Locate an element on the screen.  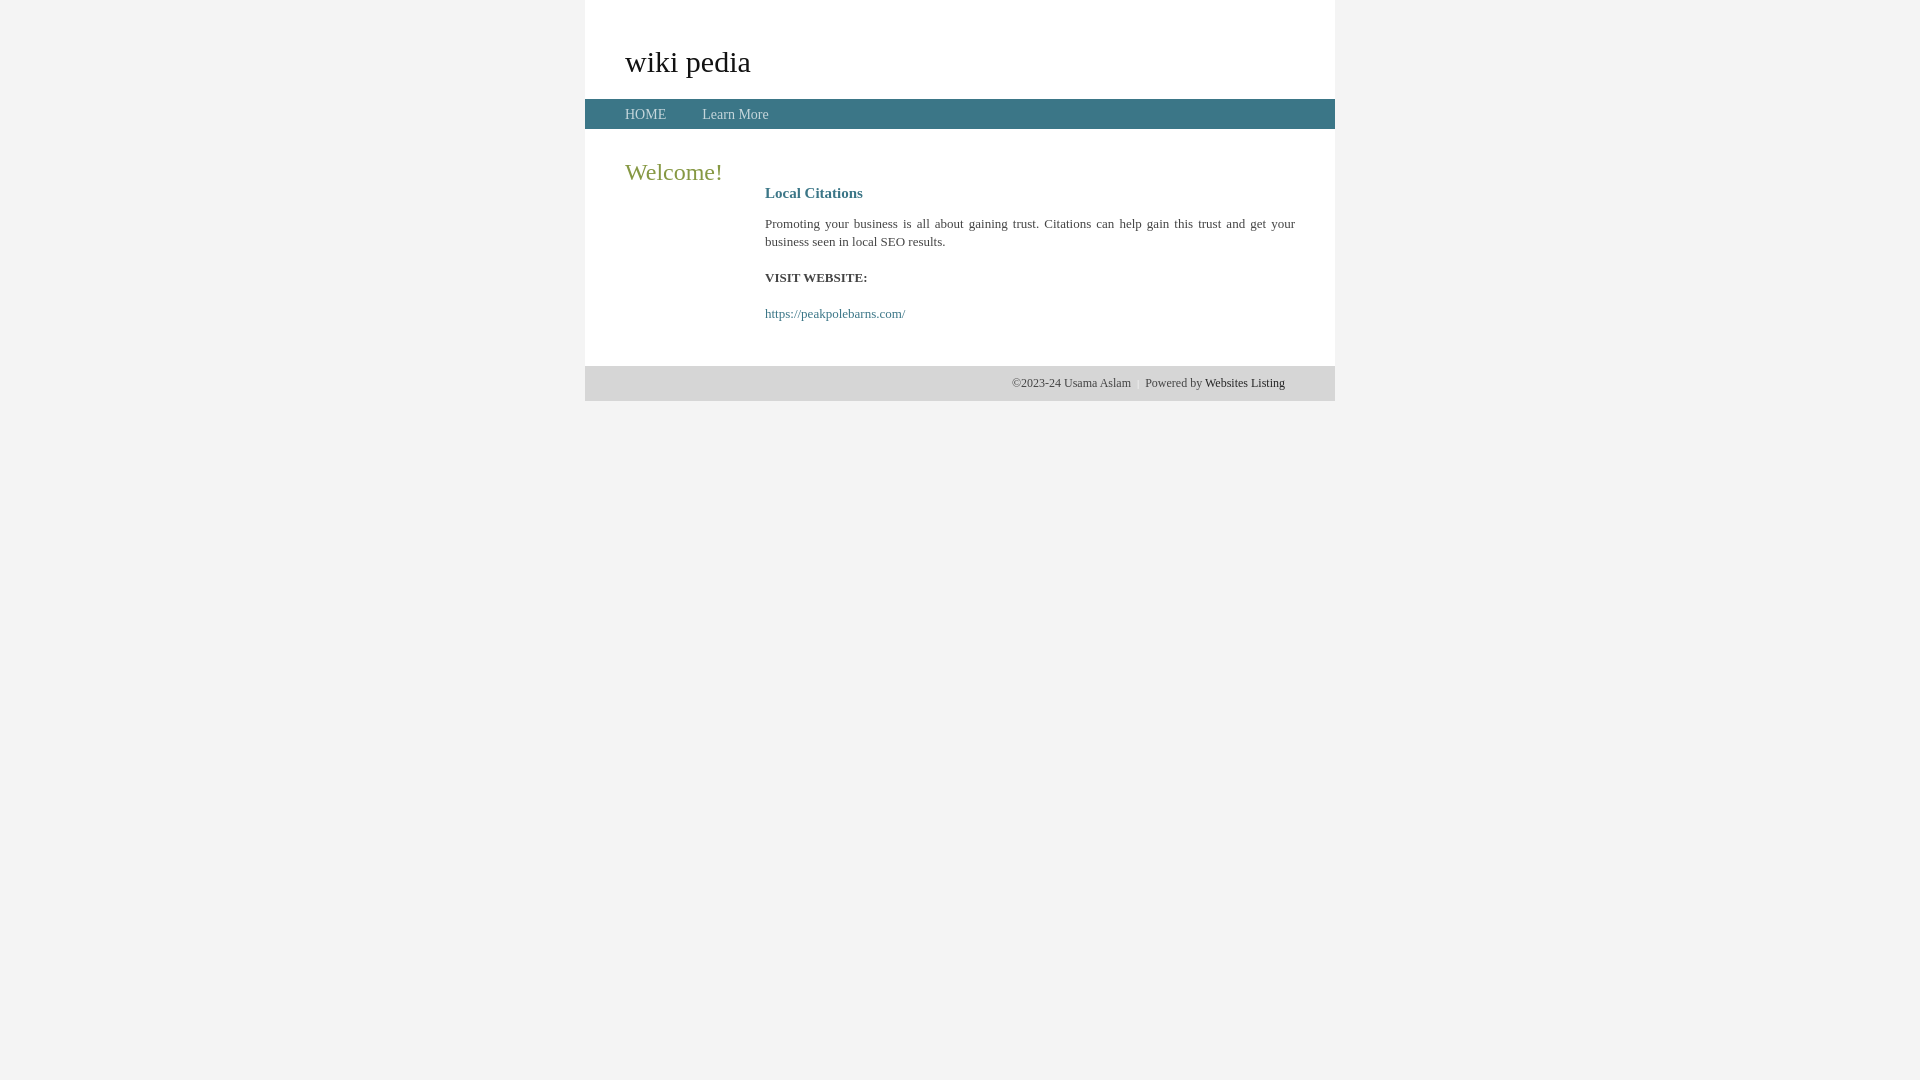
Websites Listing is located at coordinates (1245, 383).